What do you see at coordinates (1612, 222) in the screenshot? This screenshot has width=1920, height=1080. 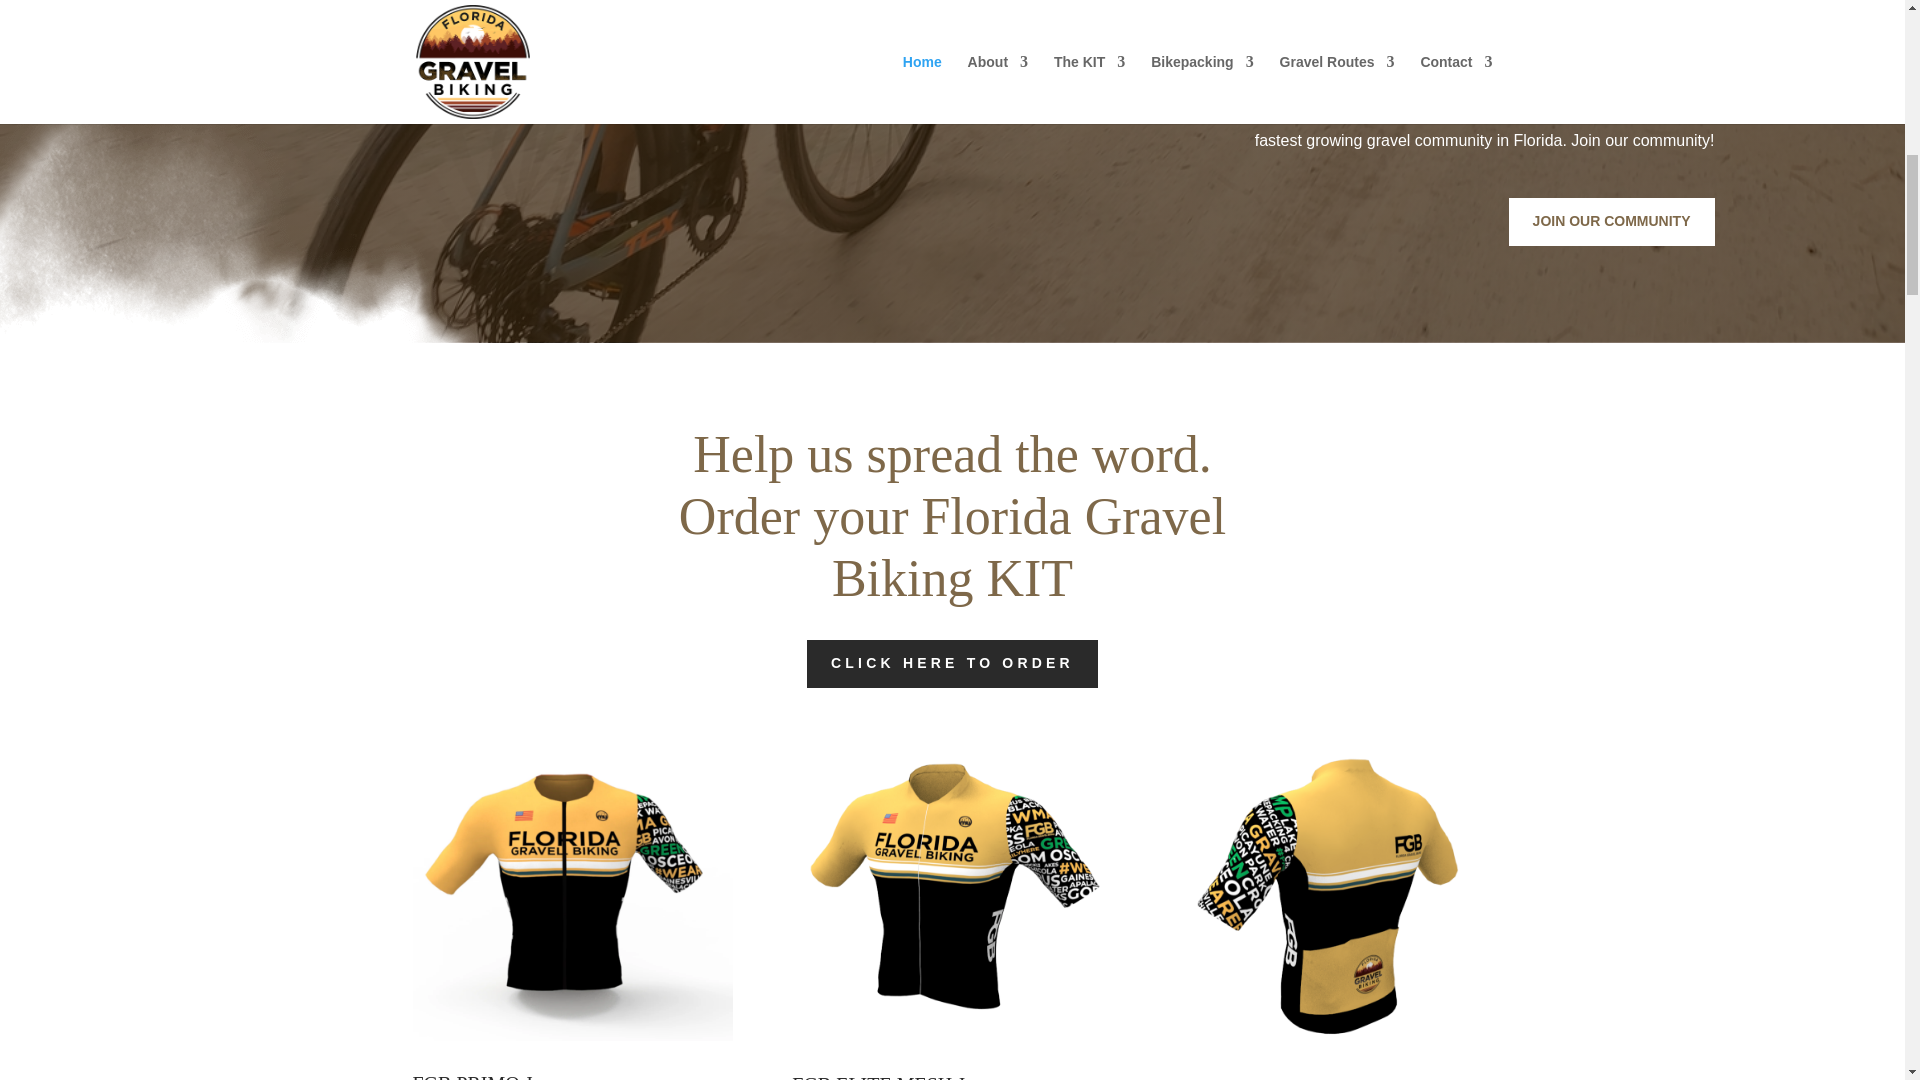 I see `JOIN OUR COMMUNITY` at bounding box center [1612, 222].